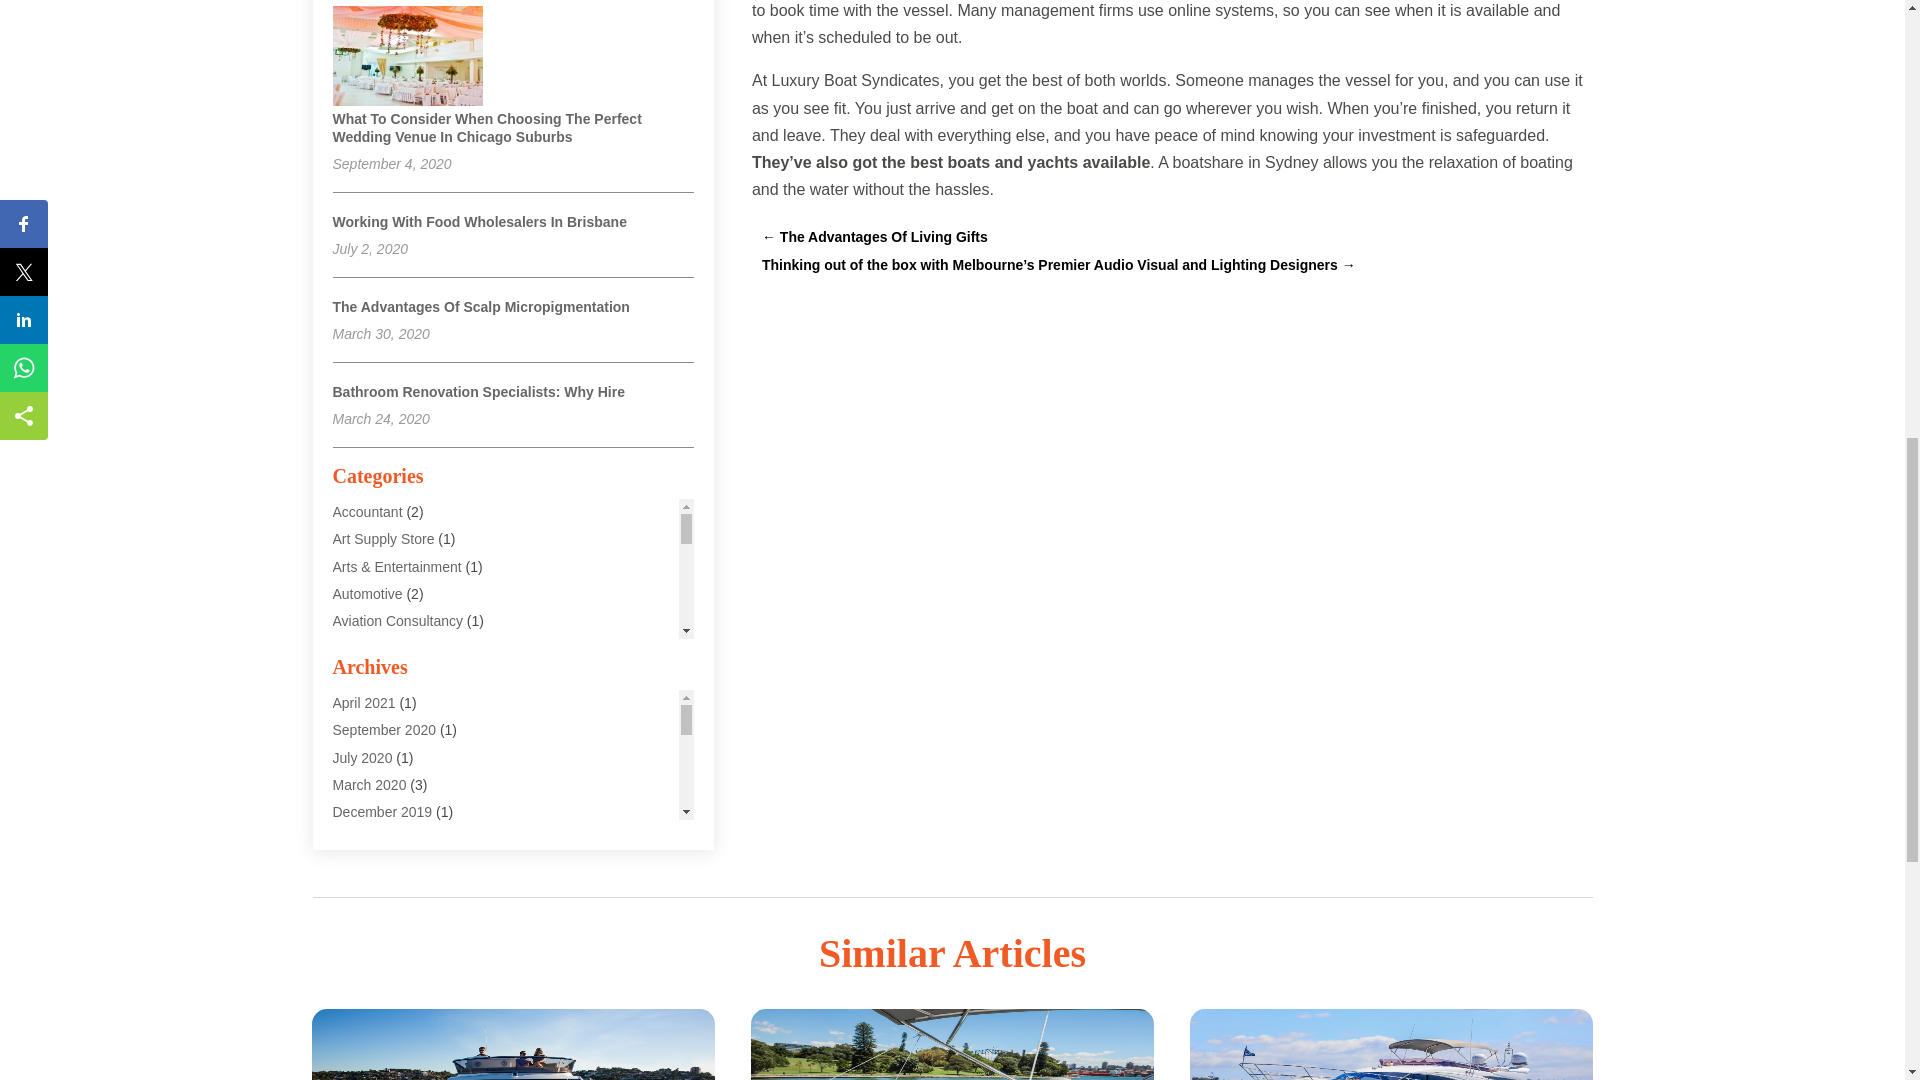 The width and height of the screenshot is (1920, 1080). What do you see at coordinates (402, 838) in the screenshot?
I see `Computer And Internet` at bounding box center [402, 838].